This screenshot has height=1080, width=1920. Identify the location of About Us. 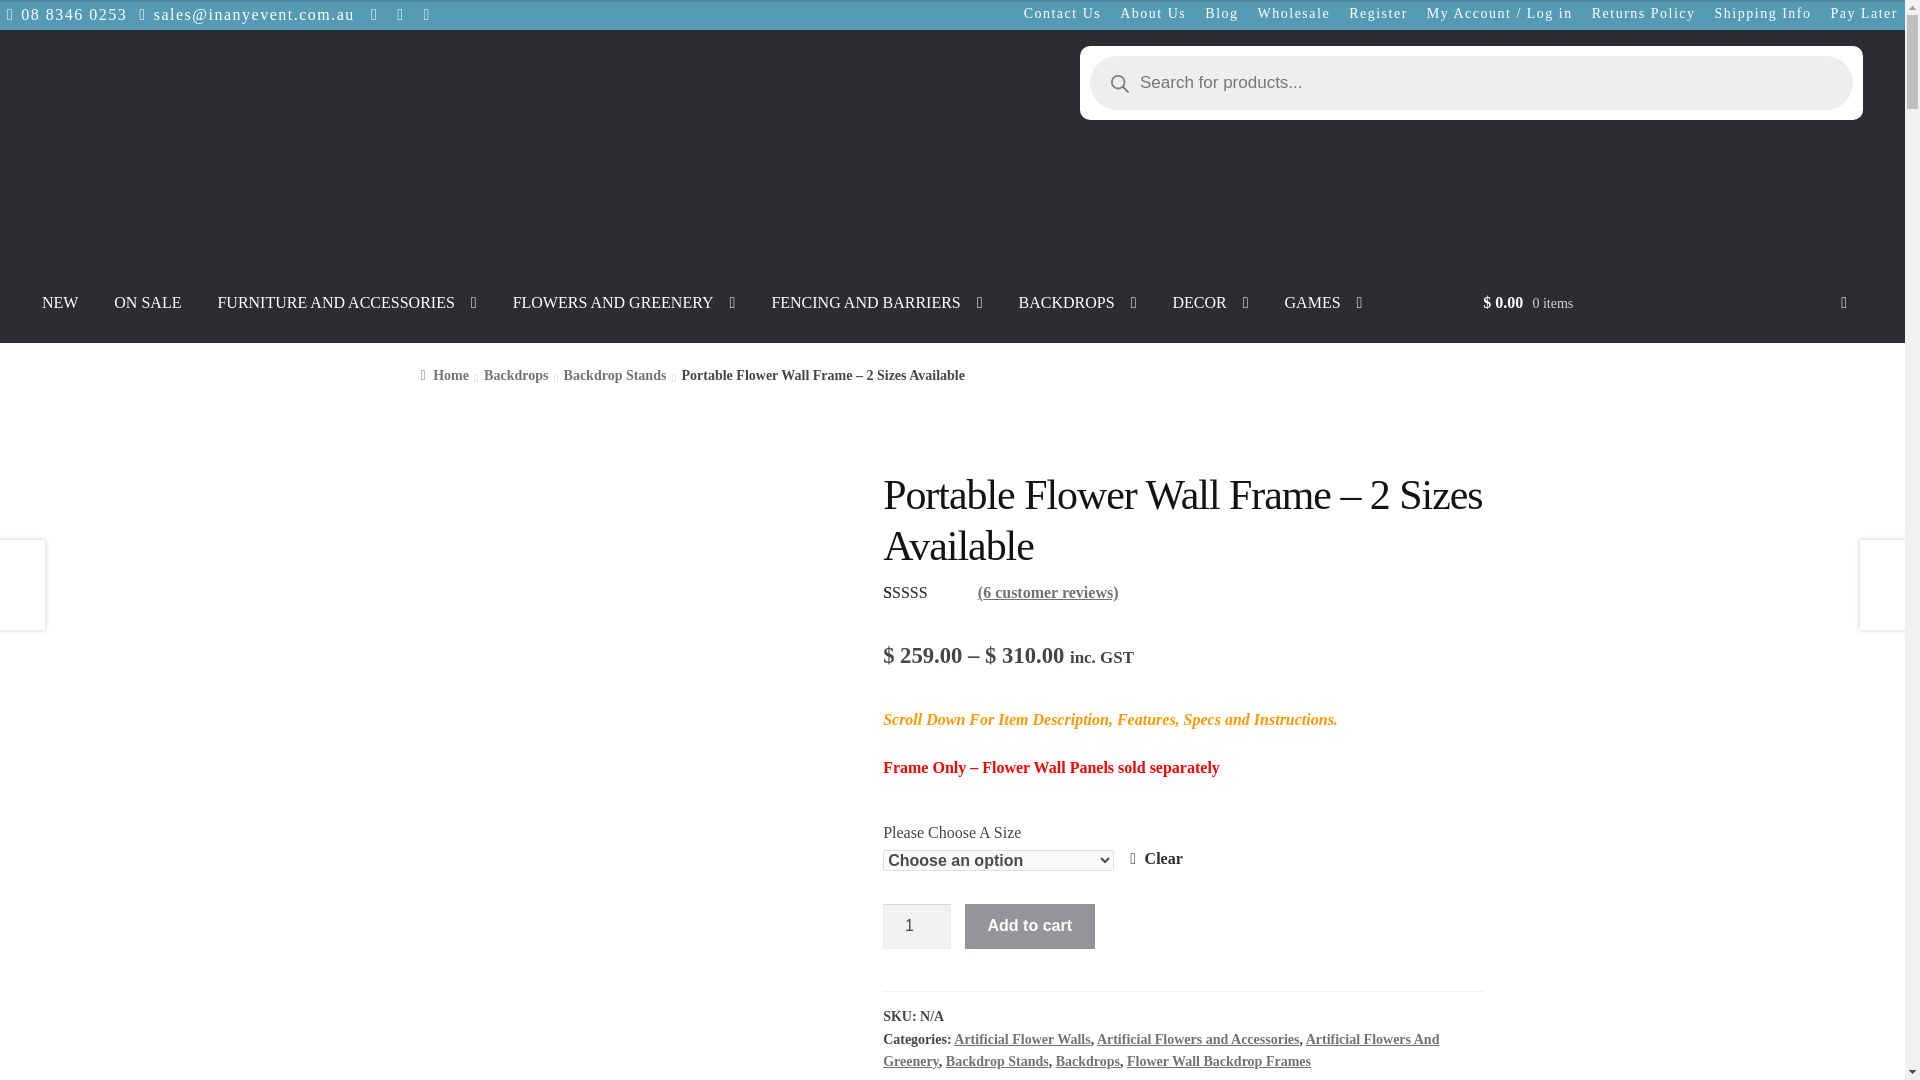
(1152, 14).